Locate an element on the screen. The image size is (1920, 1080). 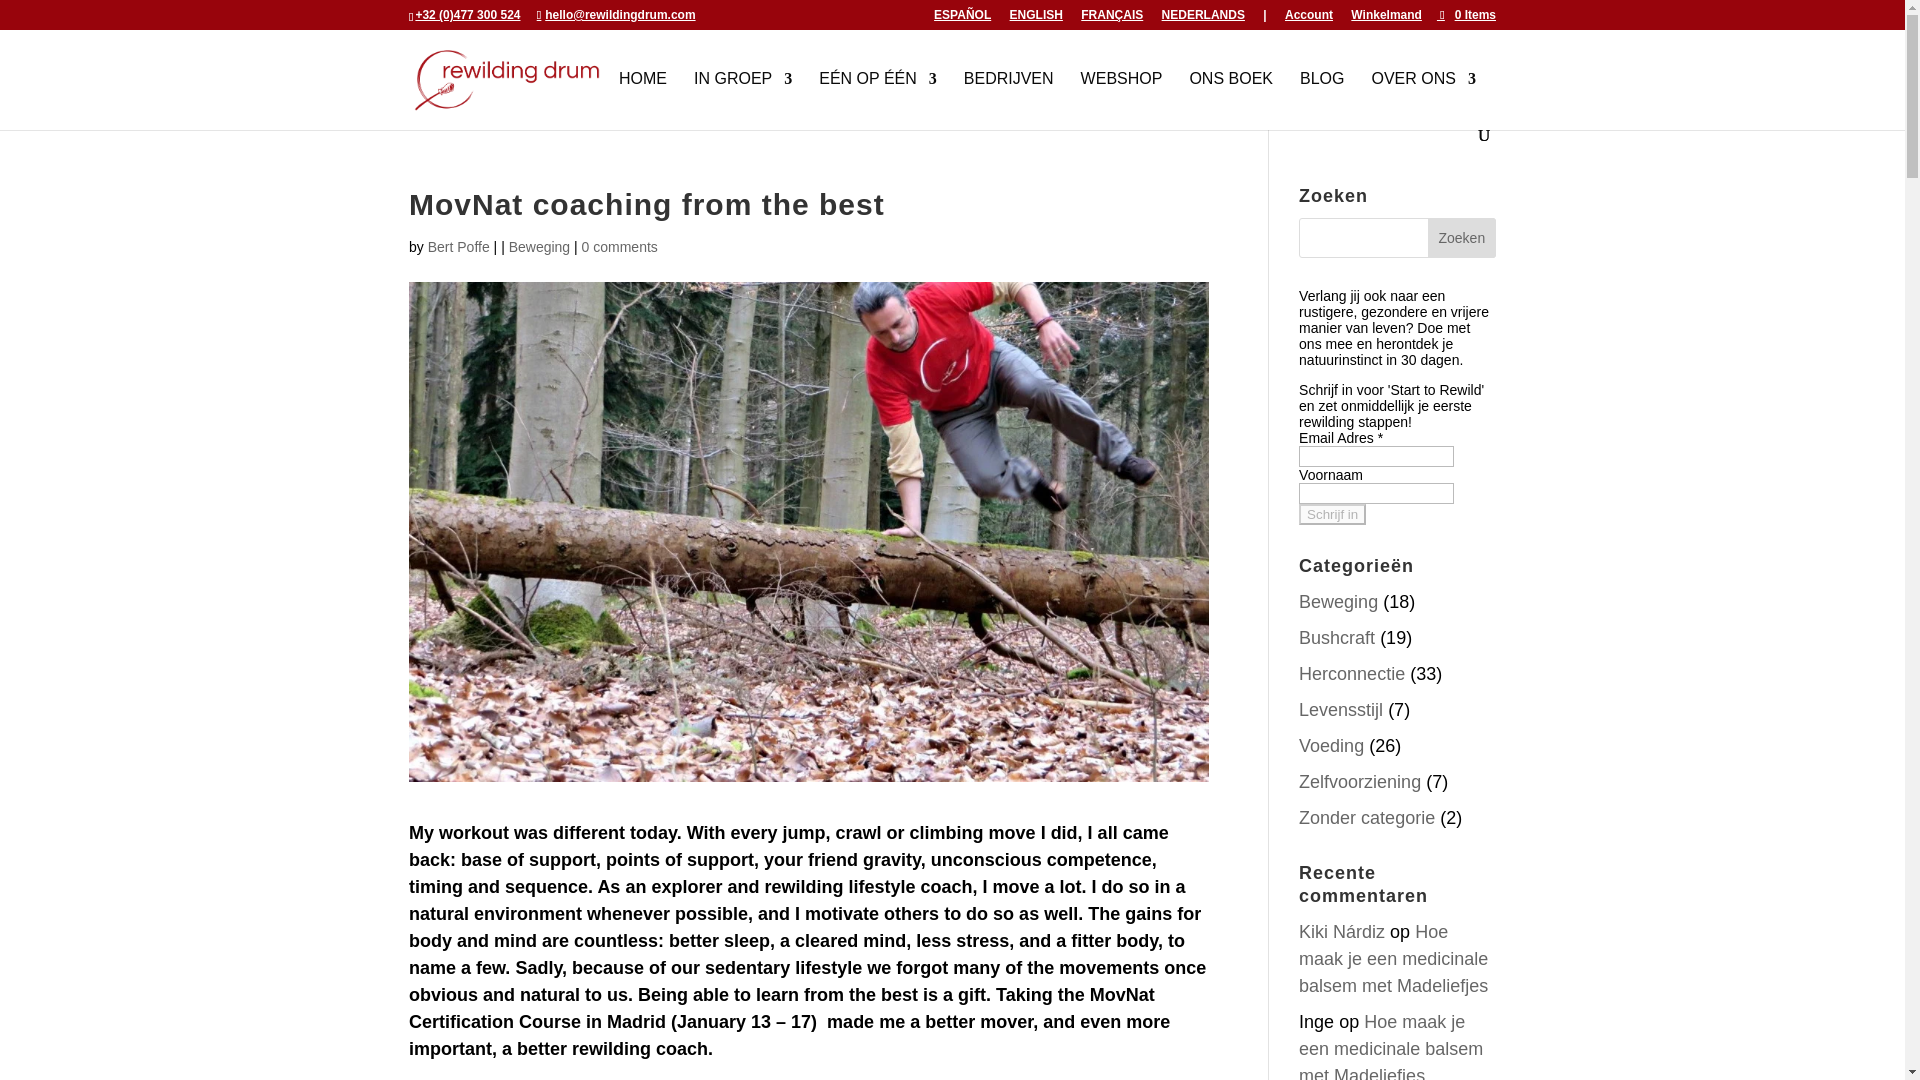
IN GROEP is located at coordinates (742, 100).